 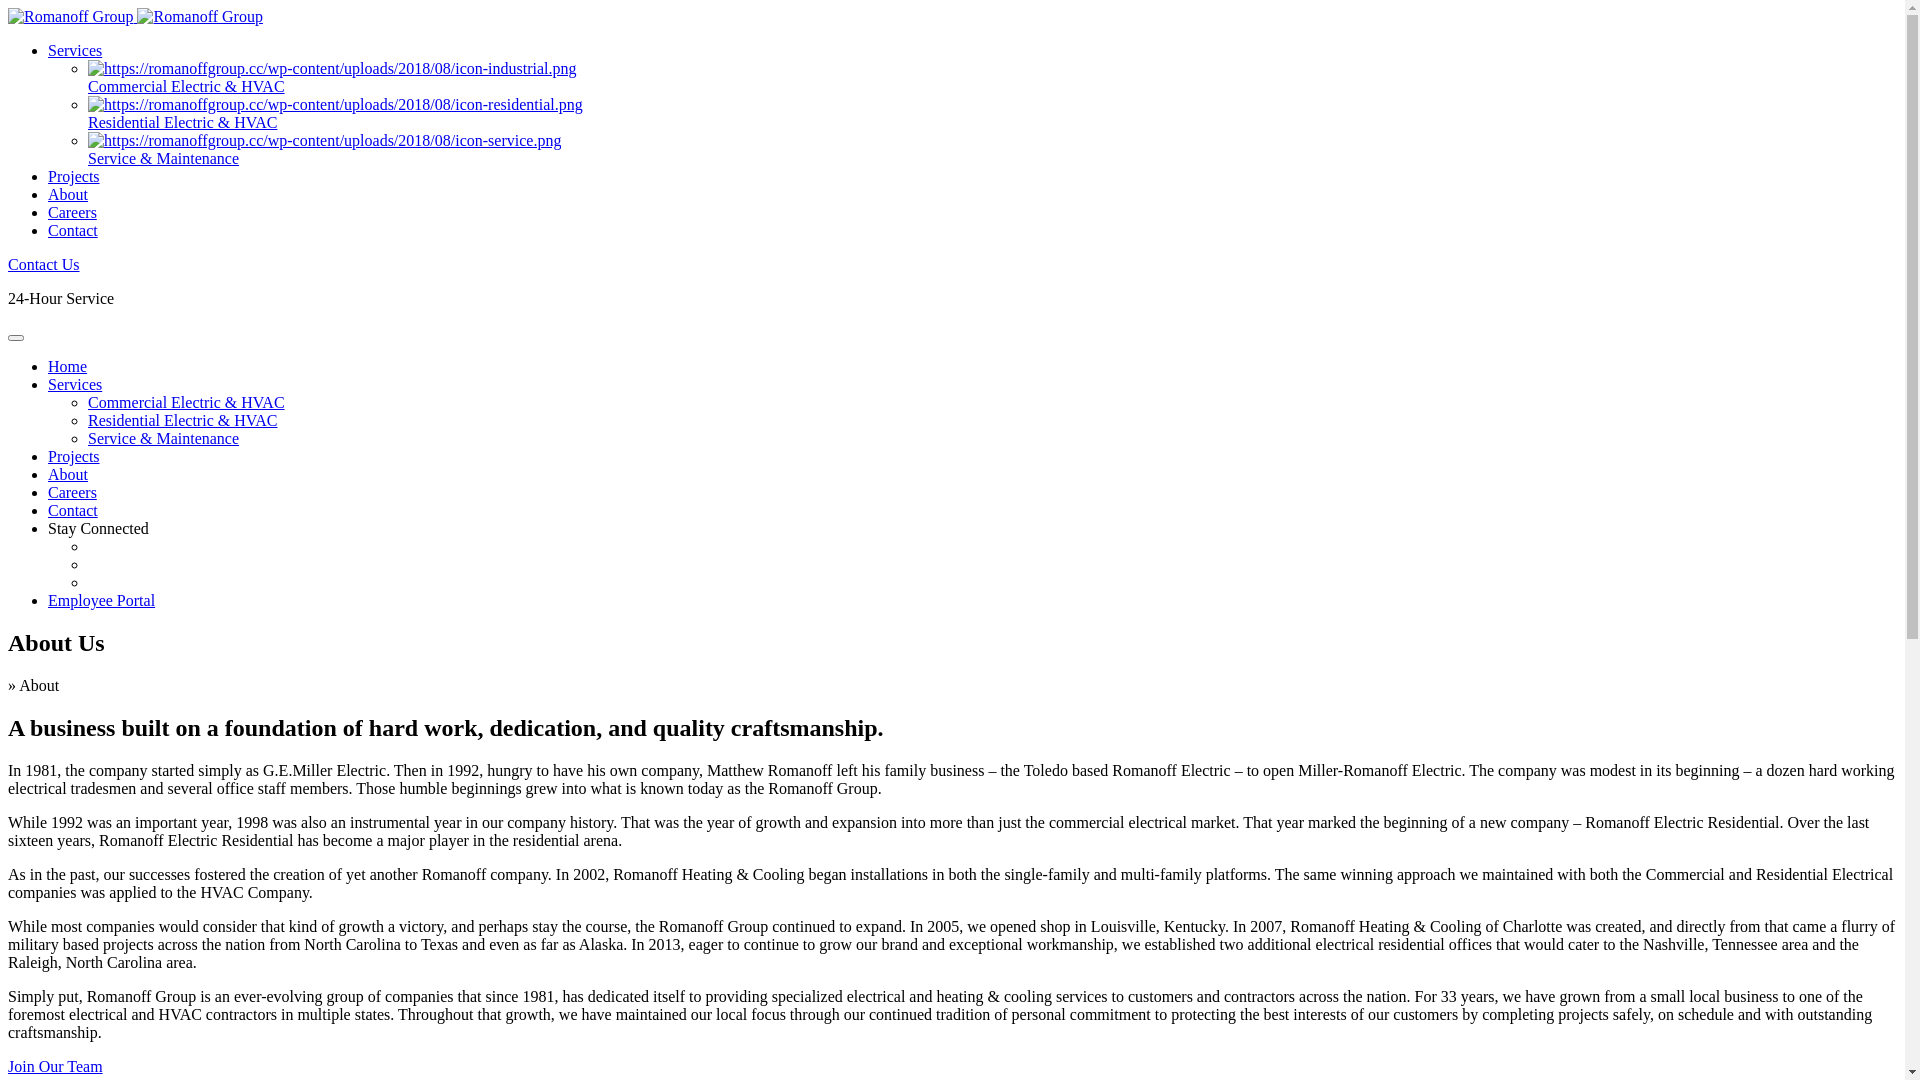 What do you see at coordinates (186, 402) in the screenshot?
I see `Commercial Electric & HVAC` at bounding box center [186, 402].